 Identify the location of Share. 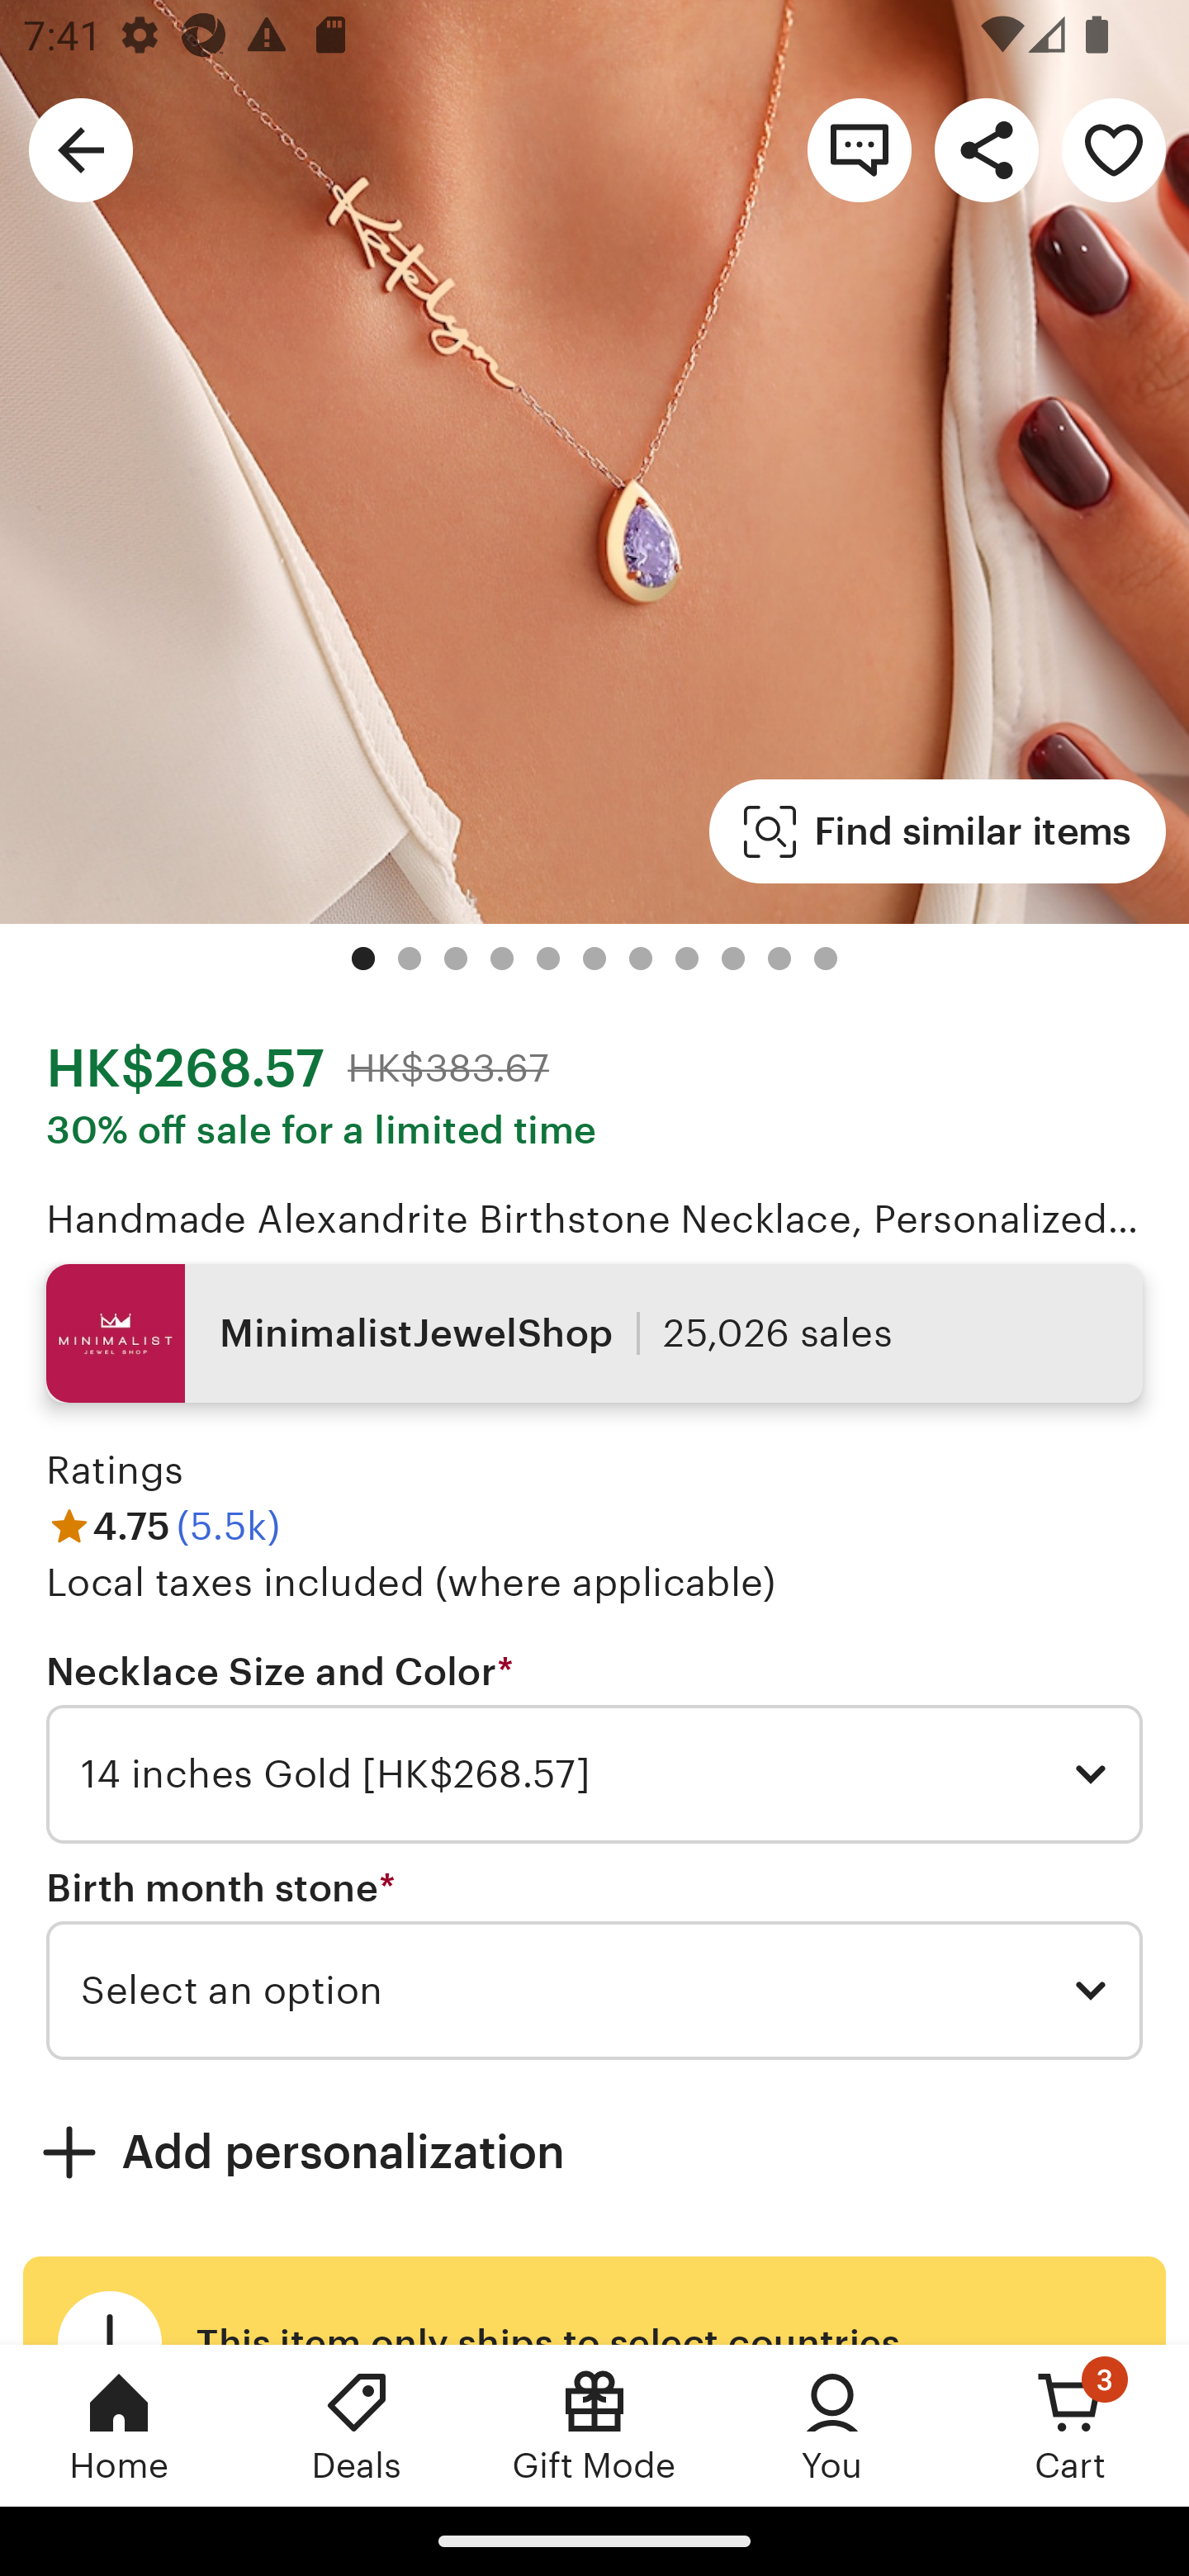
(986, 149).